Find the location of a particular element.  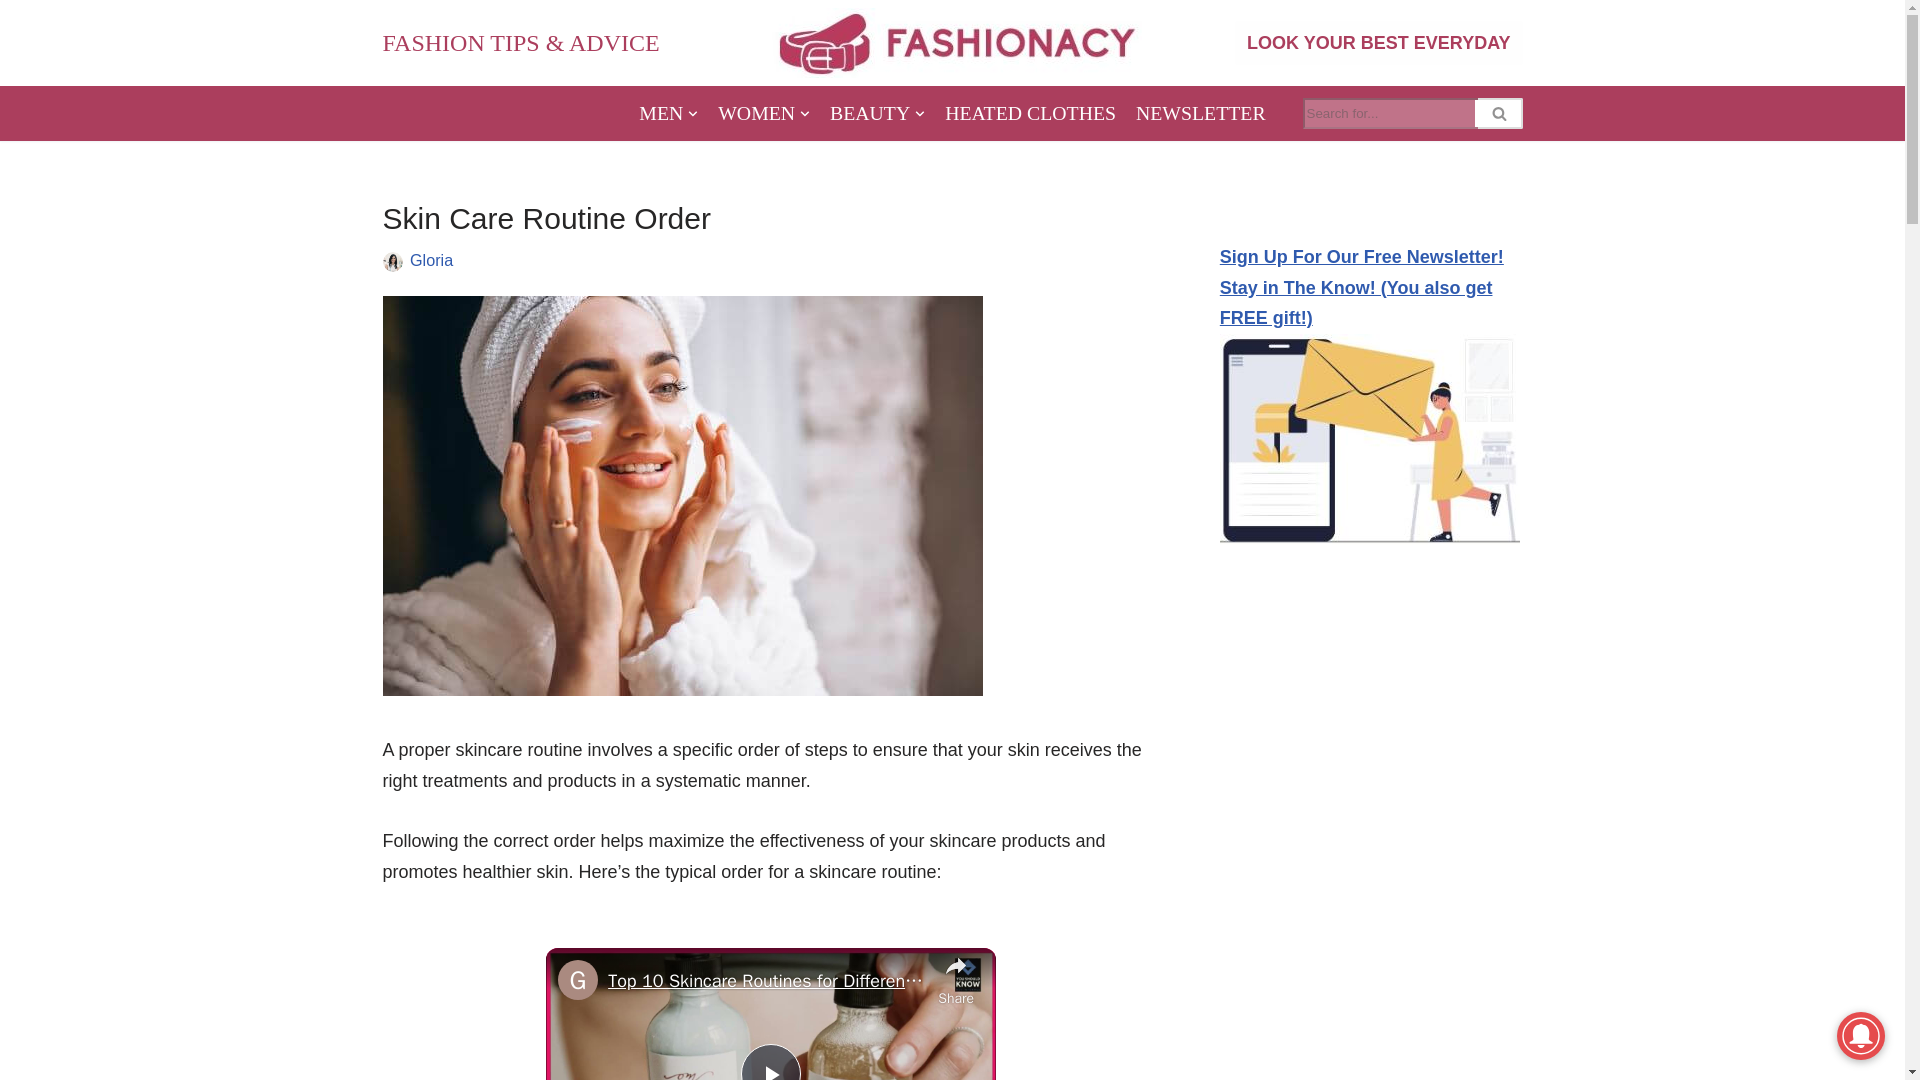

MEN is located at coordinates (668, 114).